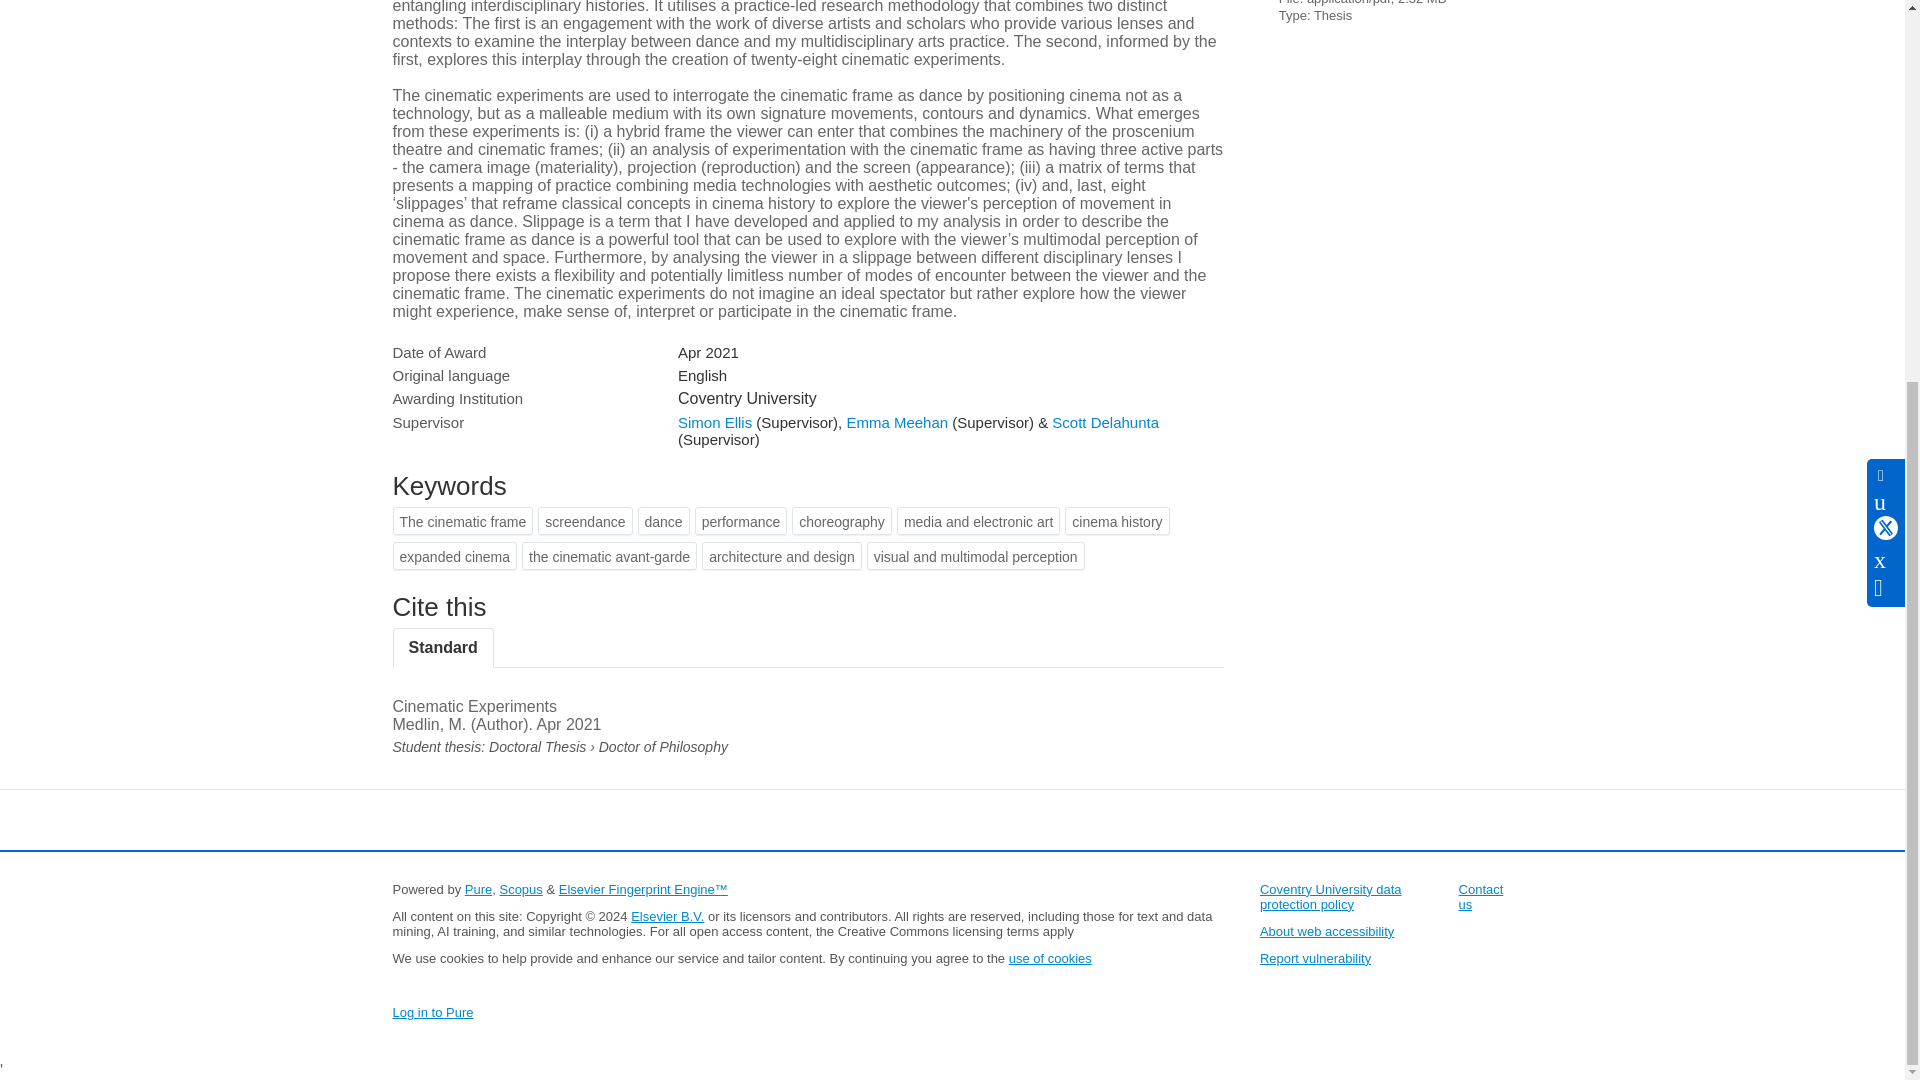 This screenshot has height=1080, width=1920. Describe the element at coordinates (1050, 958) in the screenshot. I see `use of cookies` at that location.